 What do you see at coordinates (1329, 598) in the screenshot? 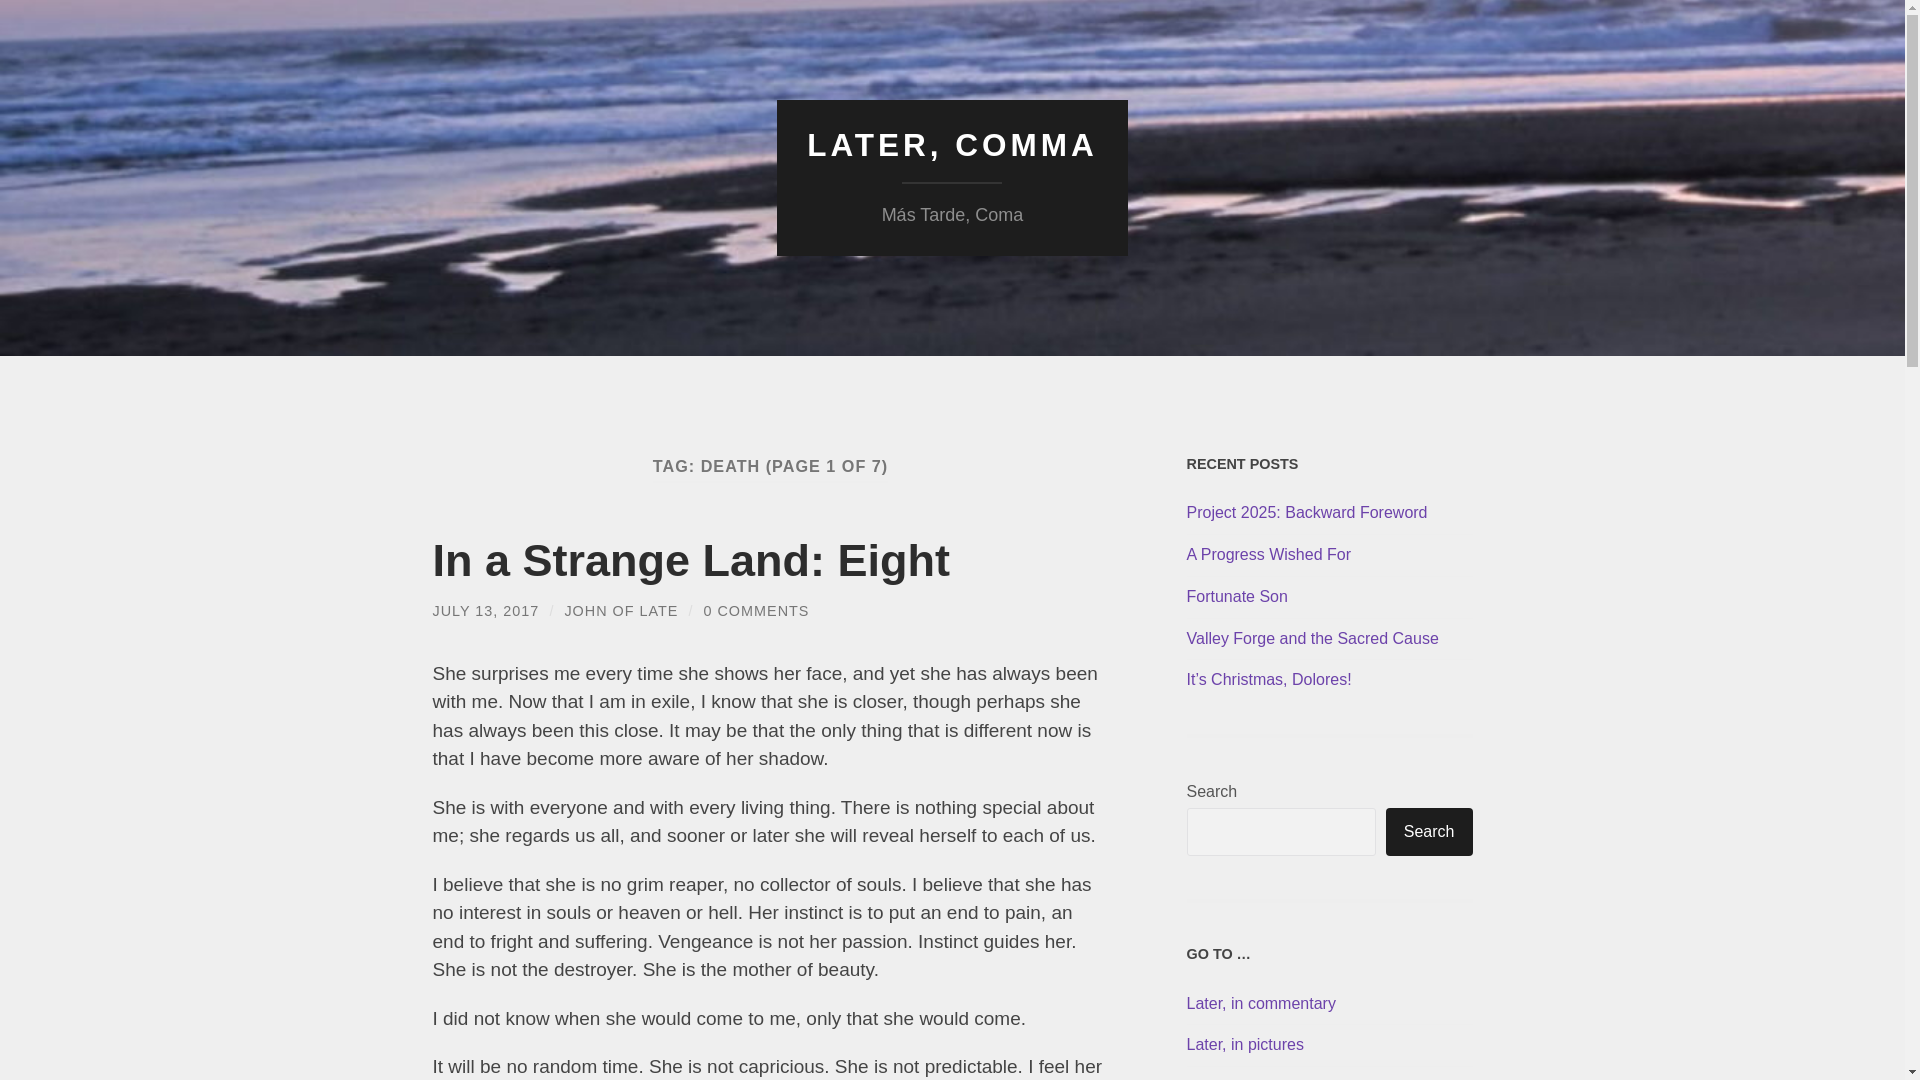
I see `Fortunate Son` at bounding box center [1329, 598].